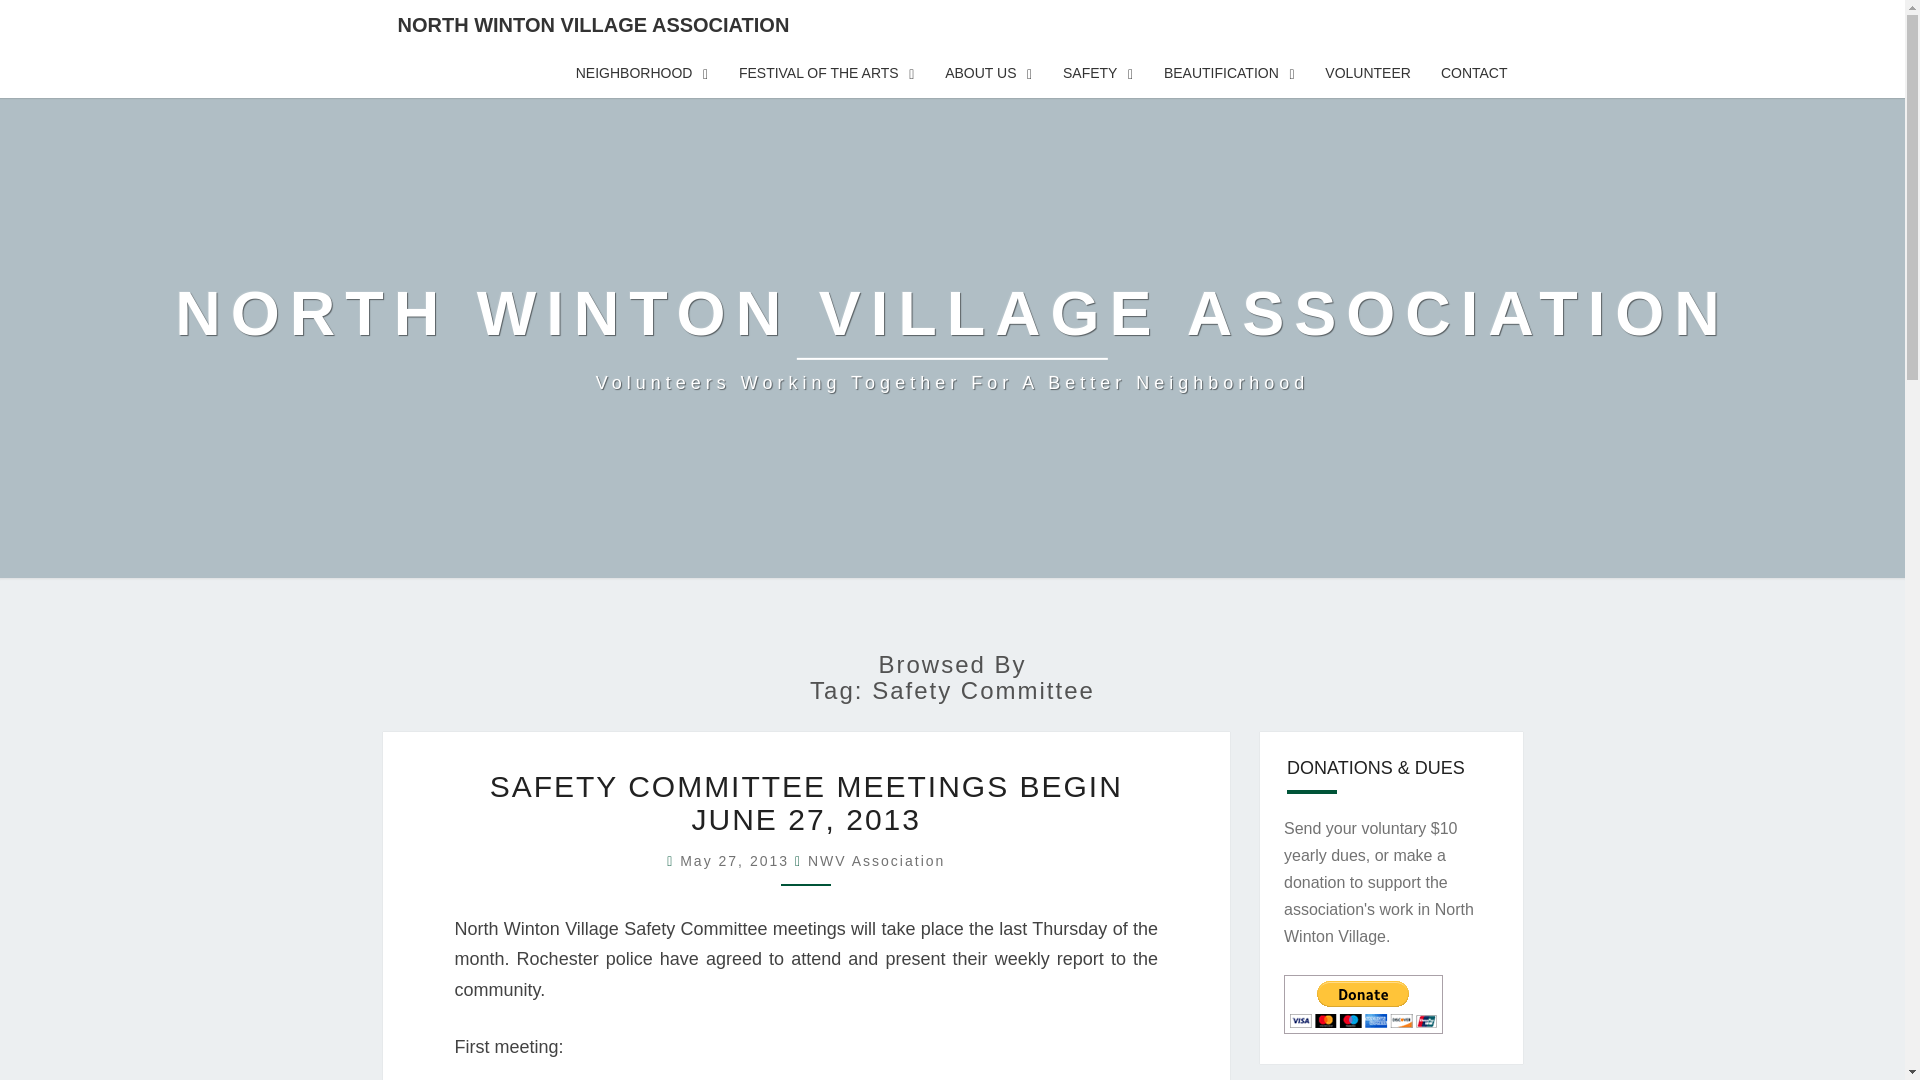 The height and width of the screenshot is (1080, 1920). I want to click on Safety, so click(1098, 74).